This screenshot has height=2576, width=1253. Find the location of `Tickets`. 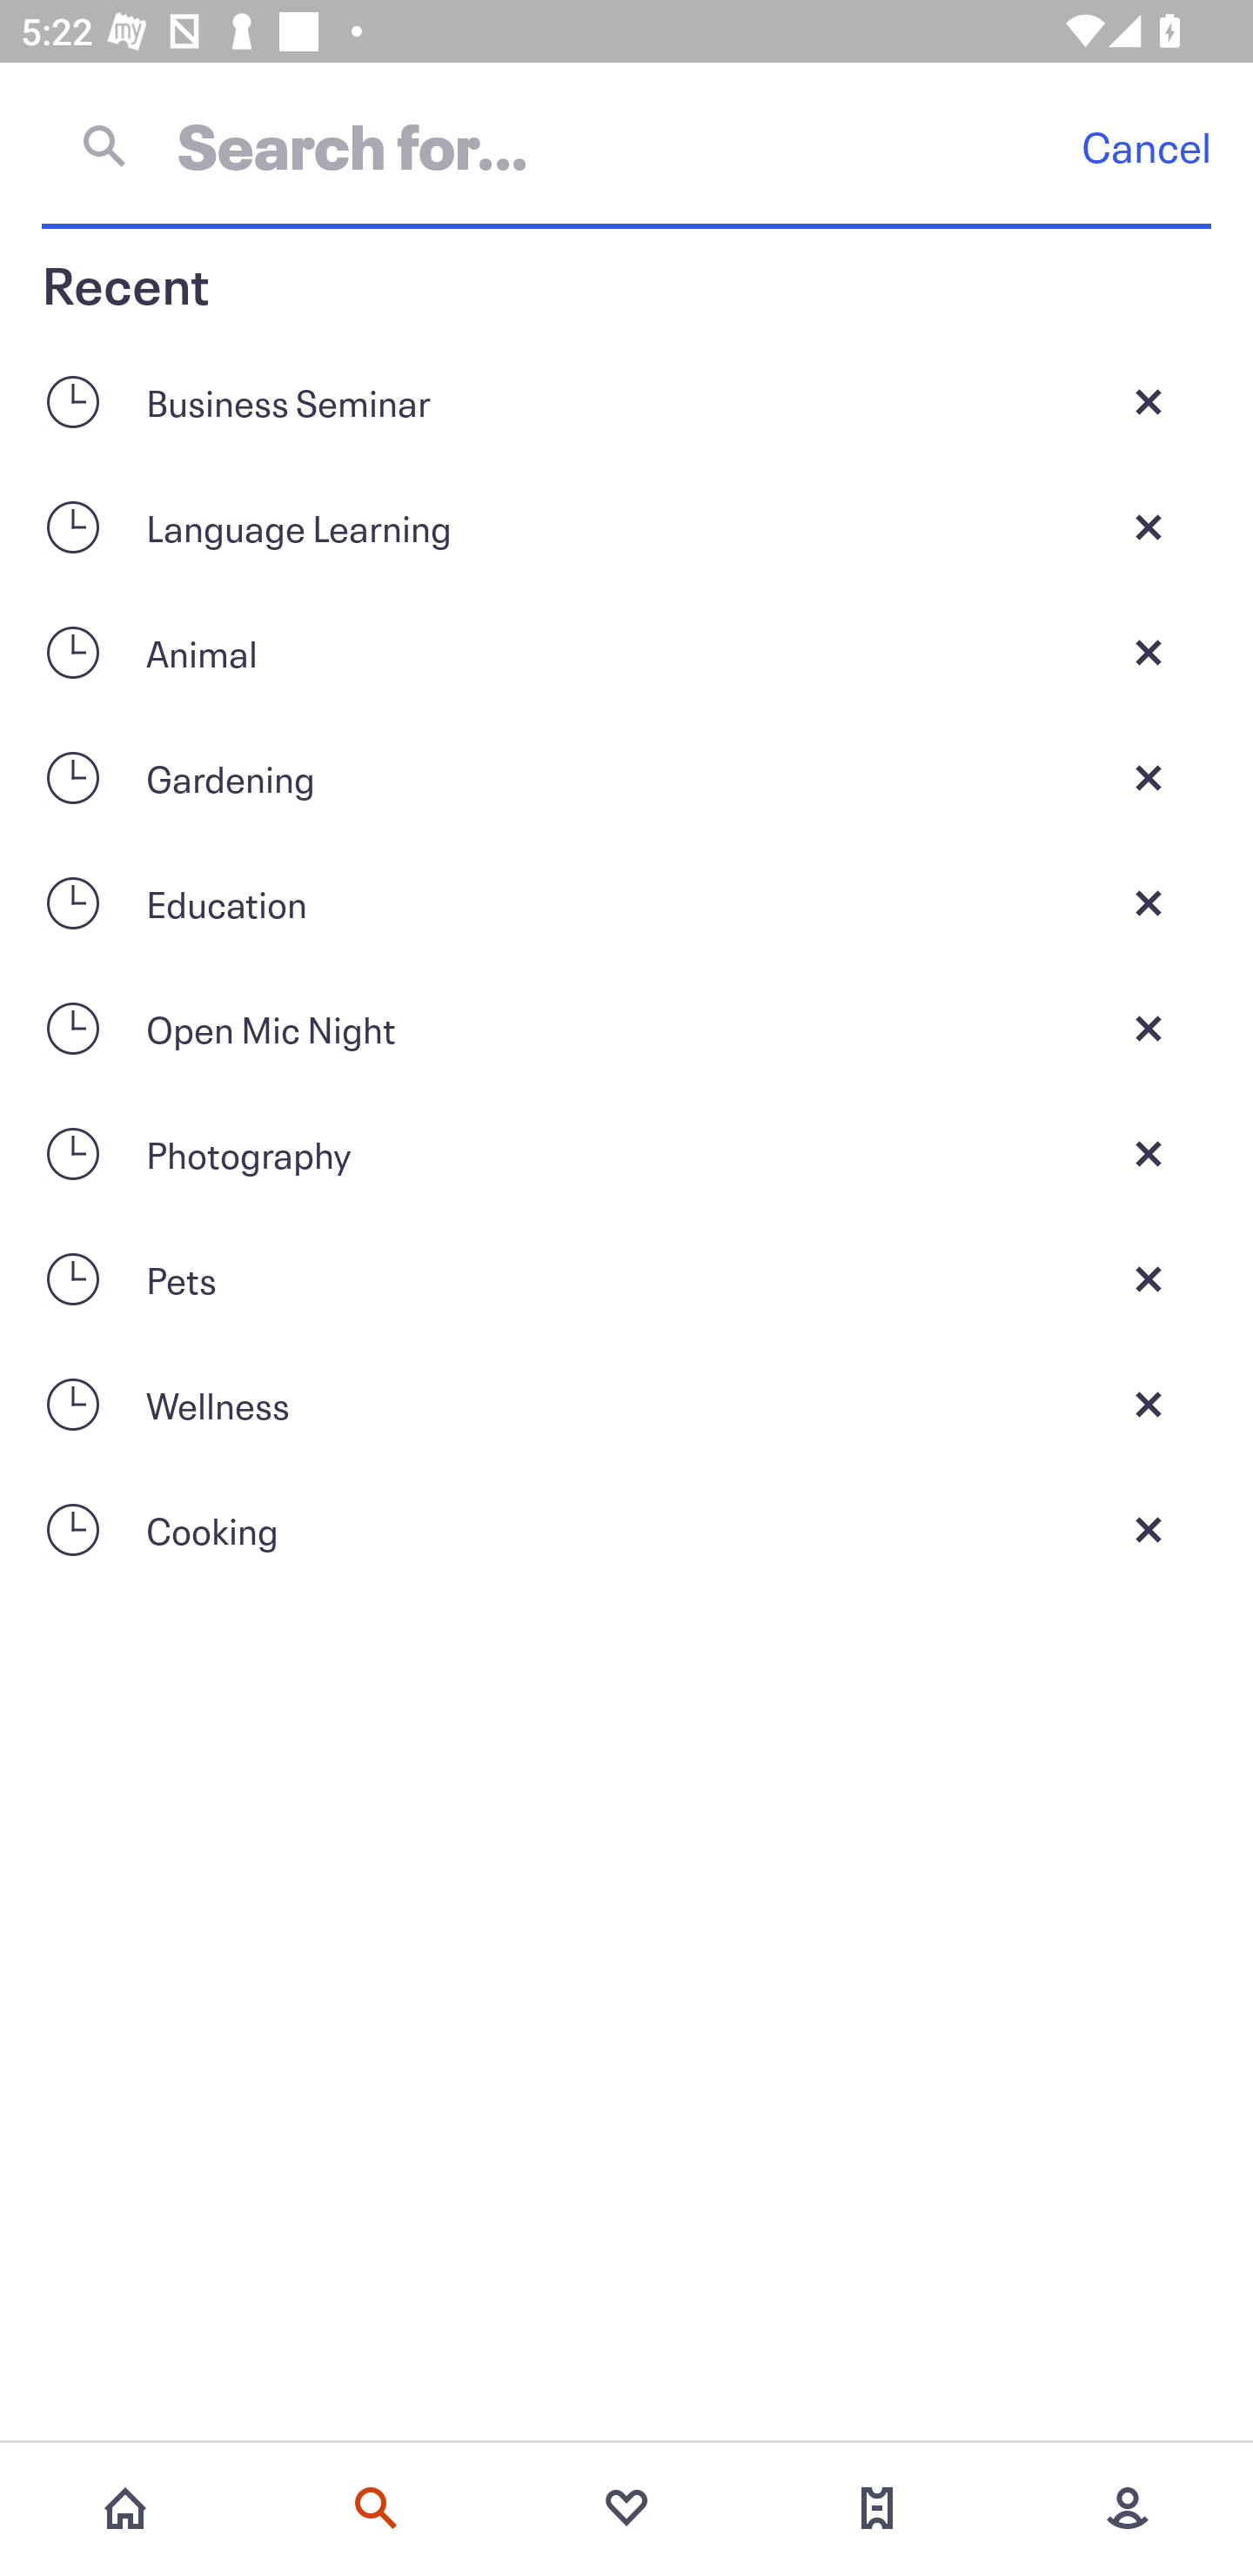

Tickets is located at coordinates (877, 2508).